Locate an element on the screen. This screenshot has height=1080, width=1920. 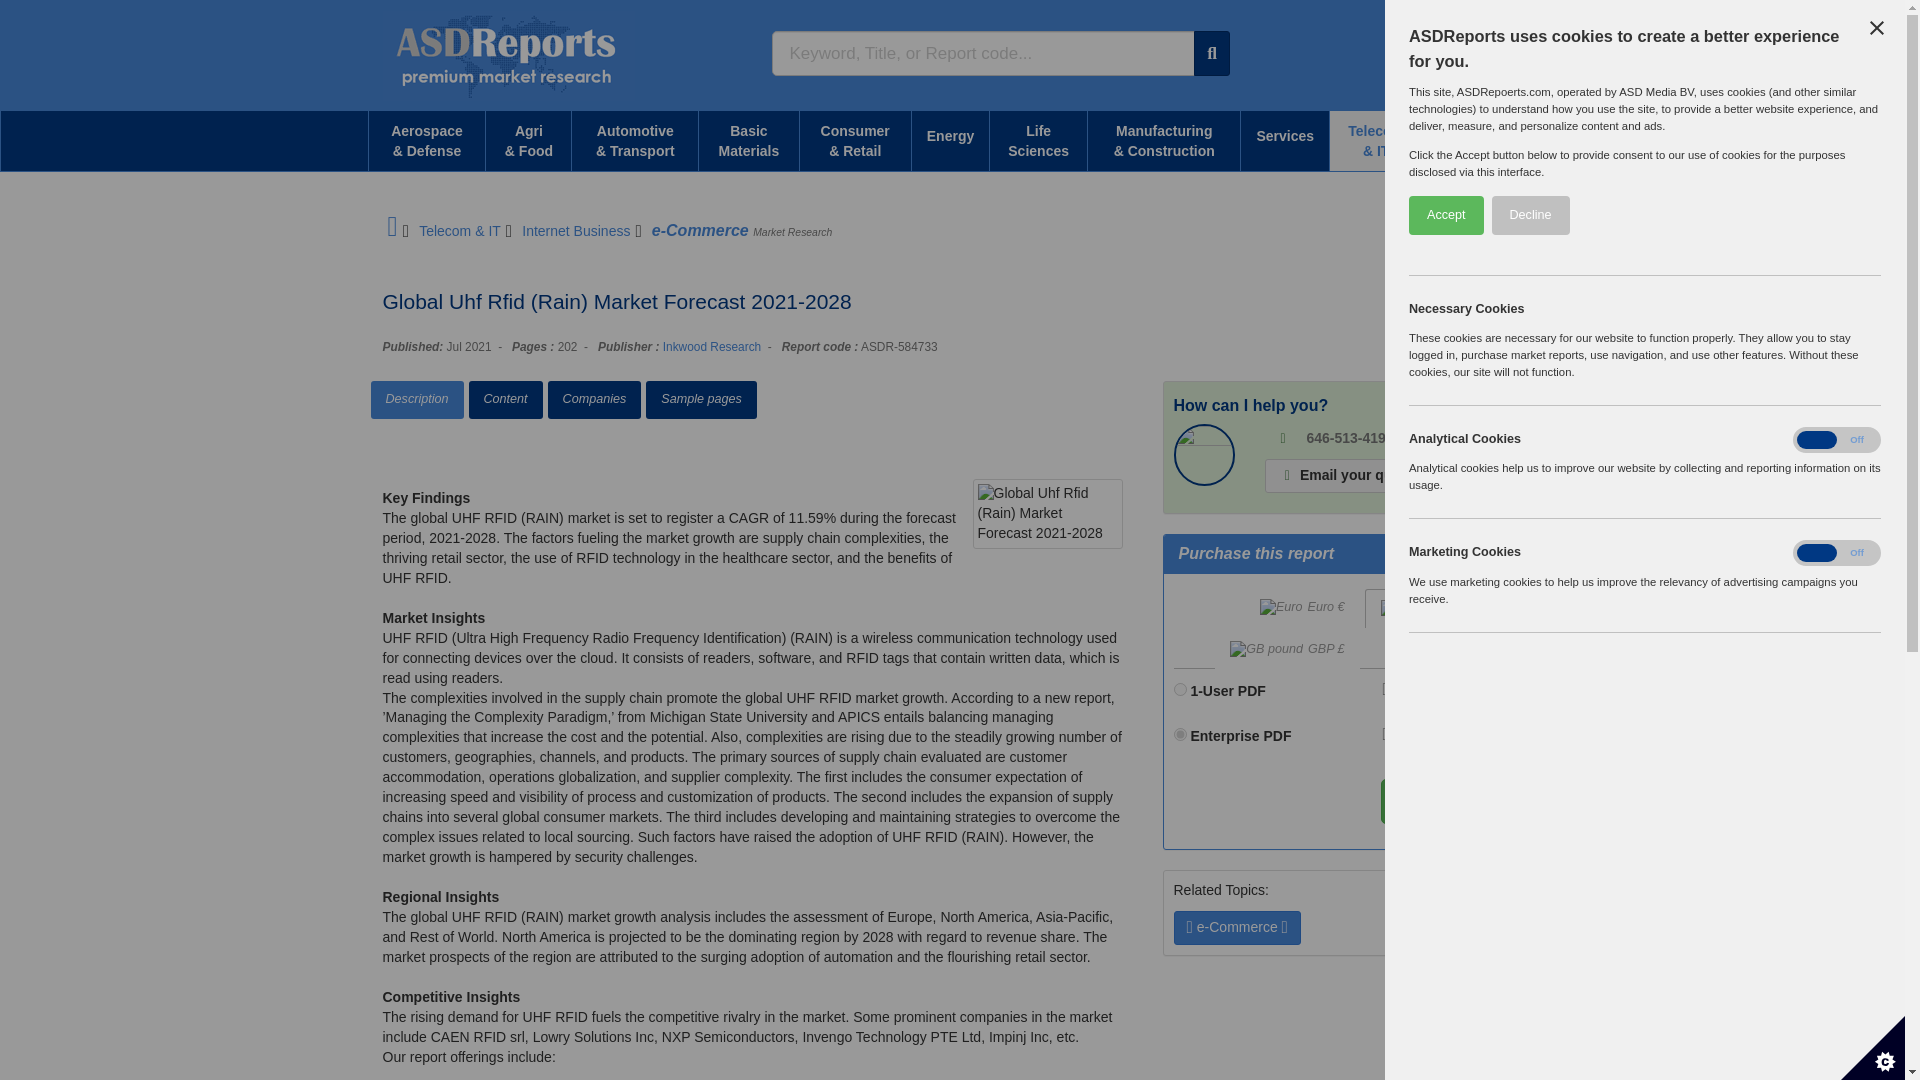
e-Commerce Market Research is located at coordinates (742, 230).